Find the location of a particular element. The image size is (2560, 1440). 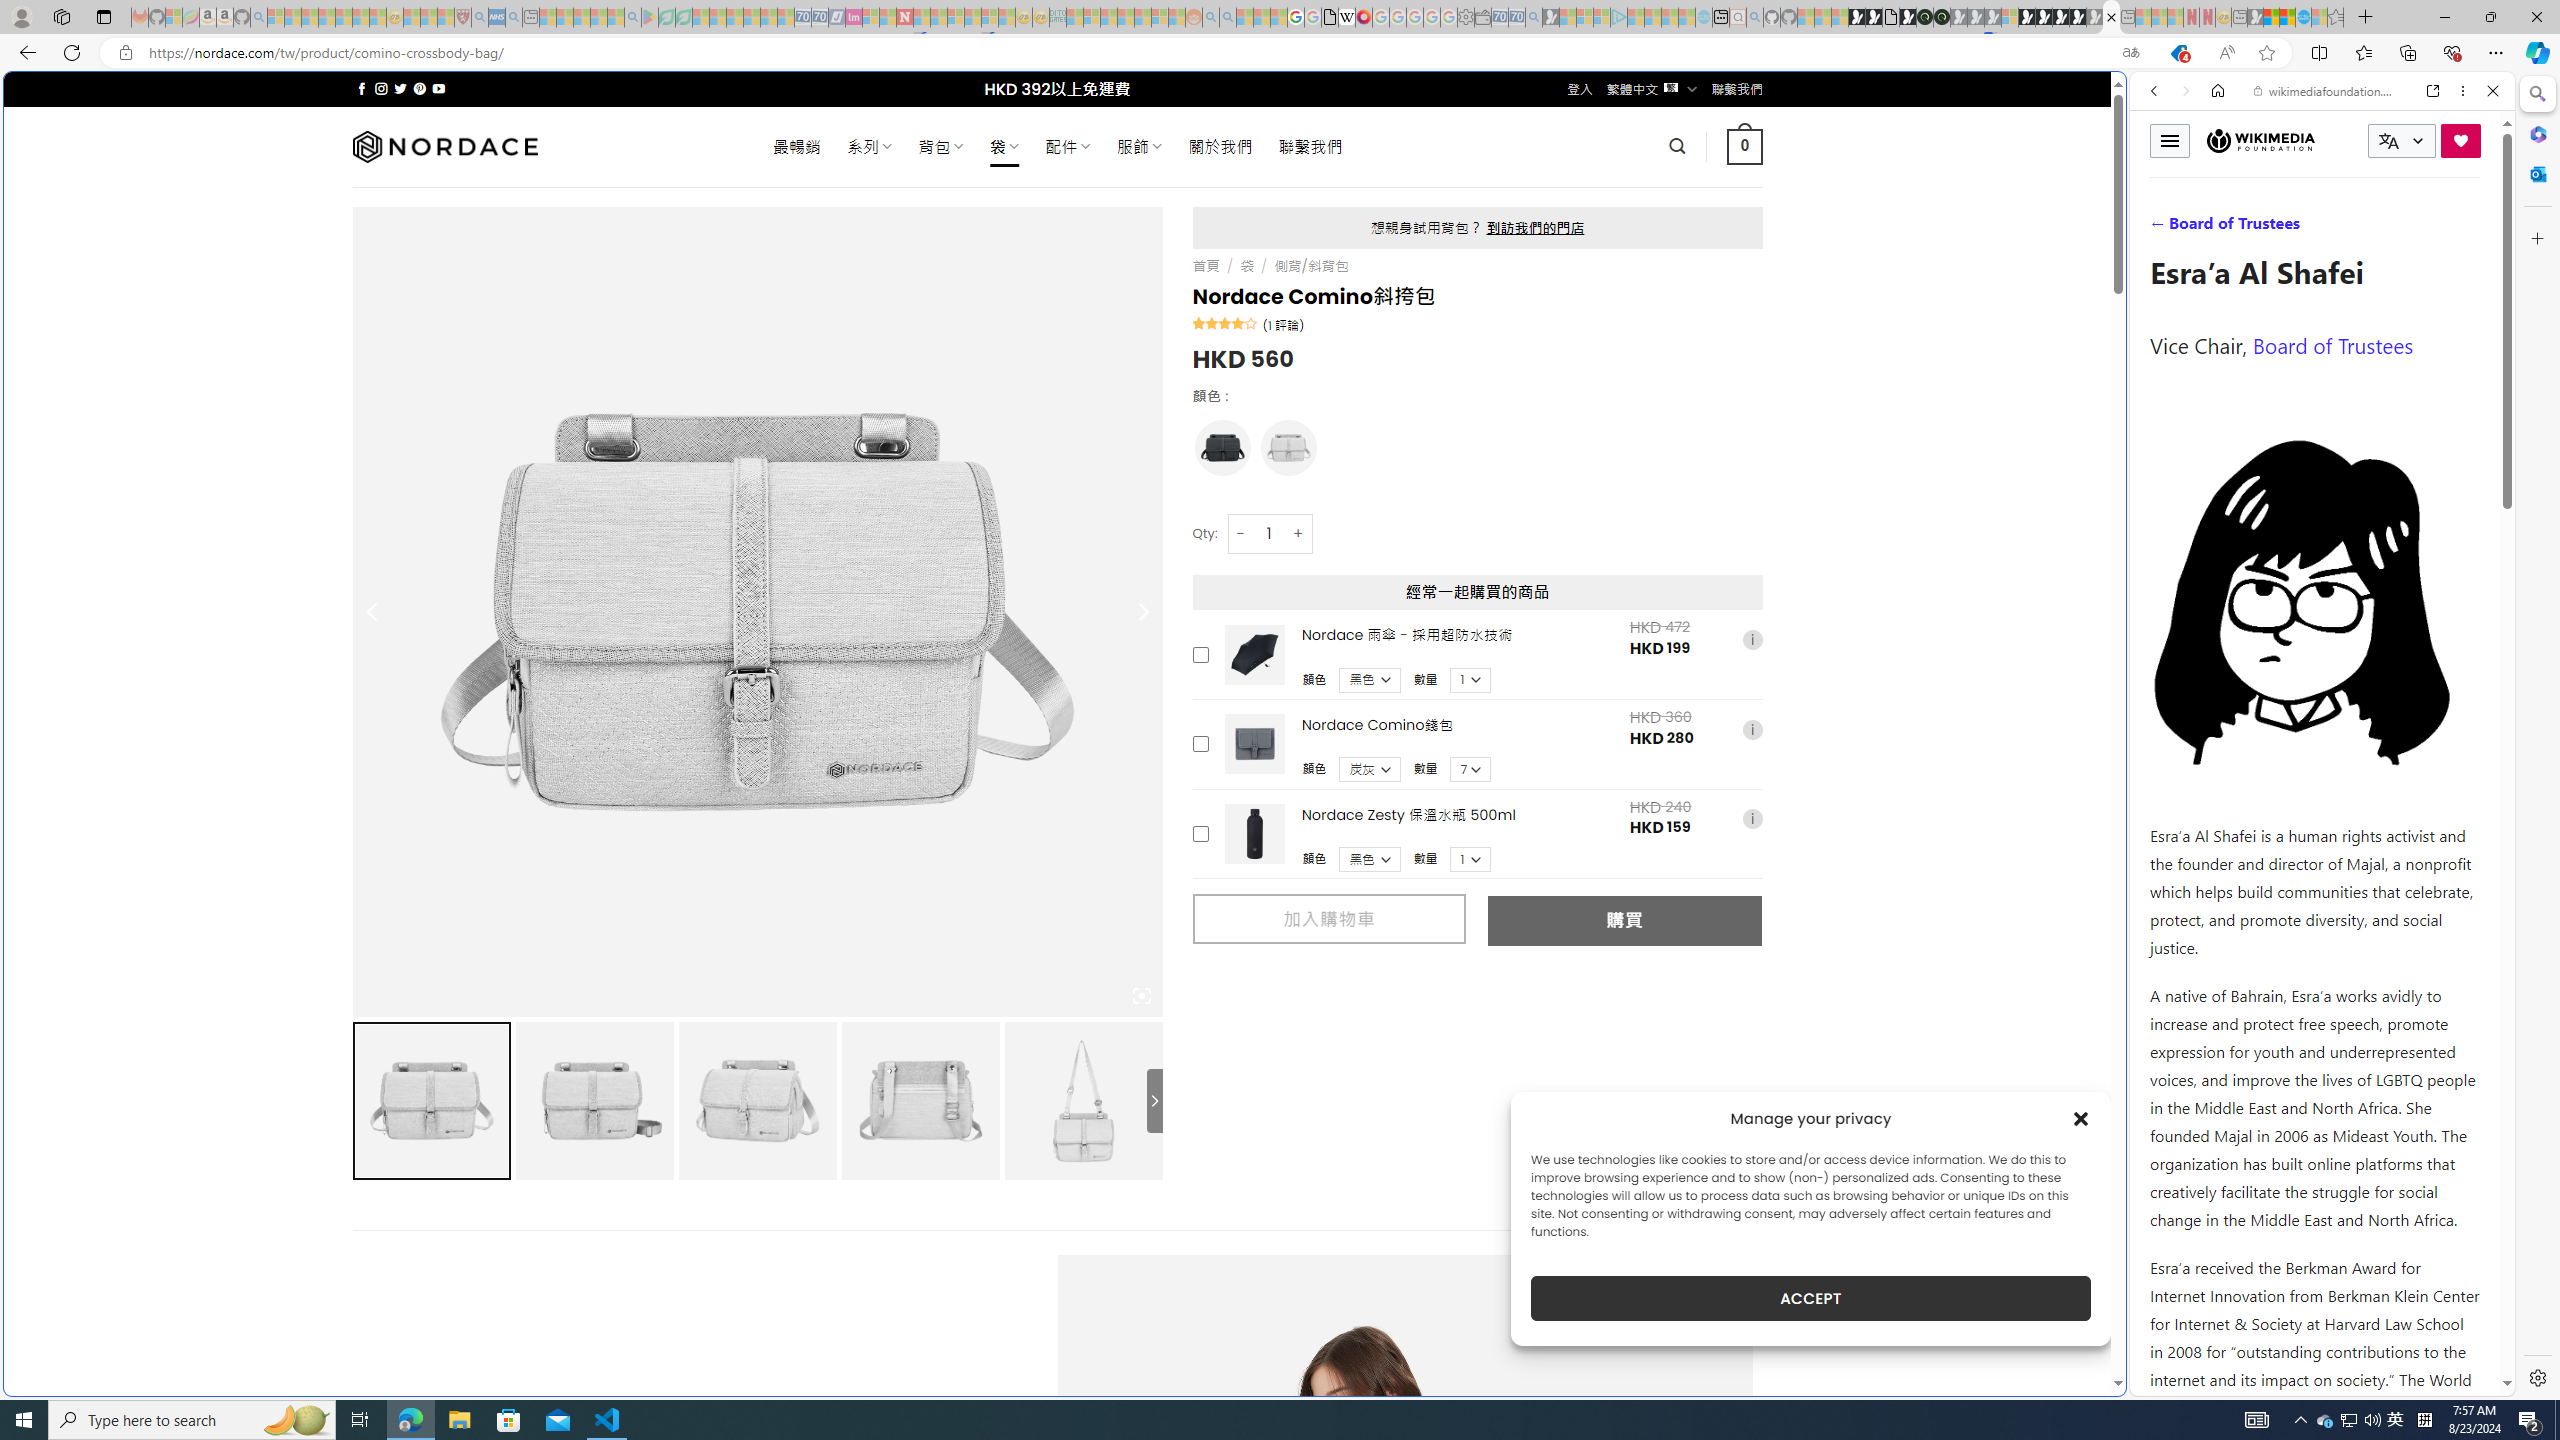

Board of Trustees is located at coordinates (2332, 344).